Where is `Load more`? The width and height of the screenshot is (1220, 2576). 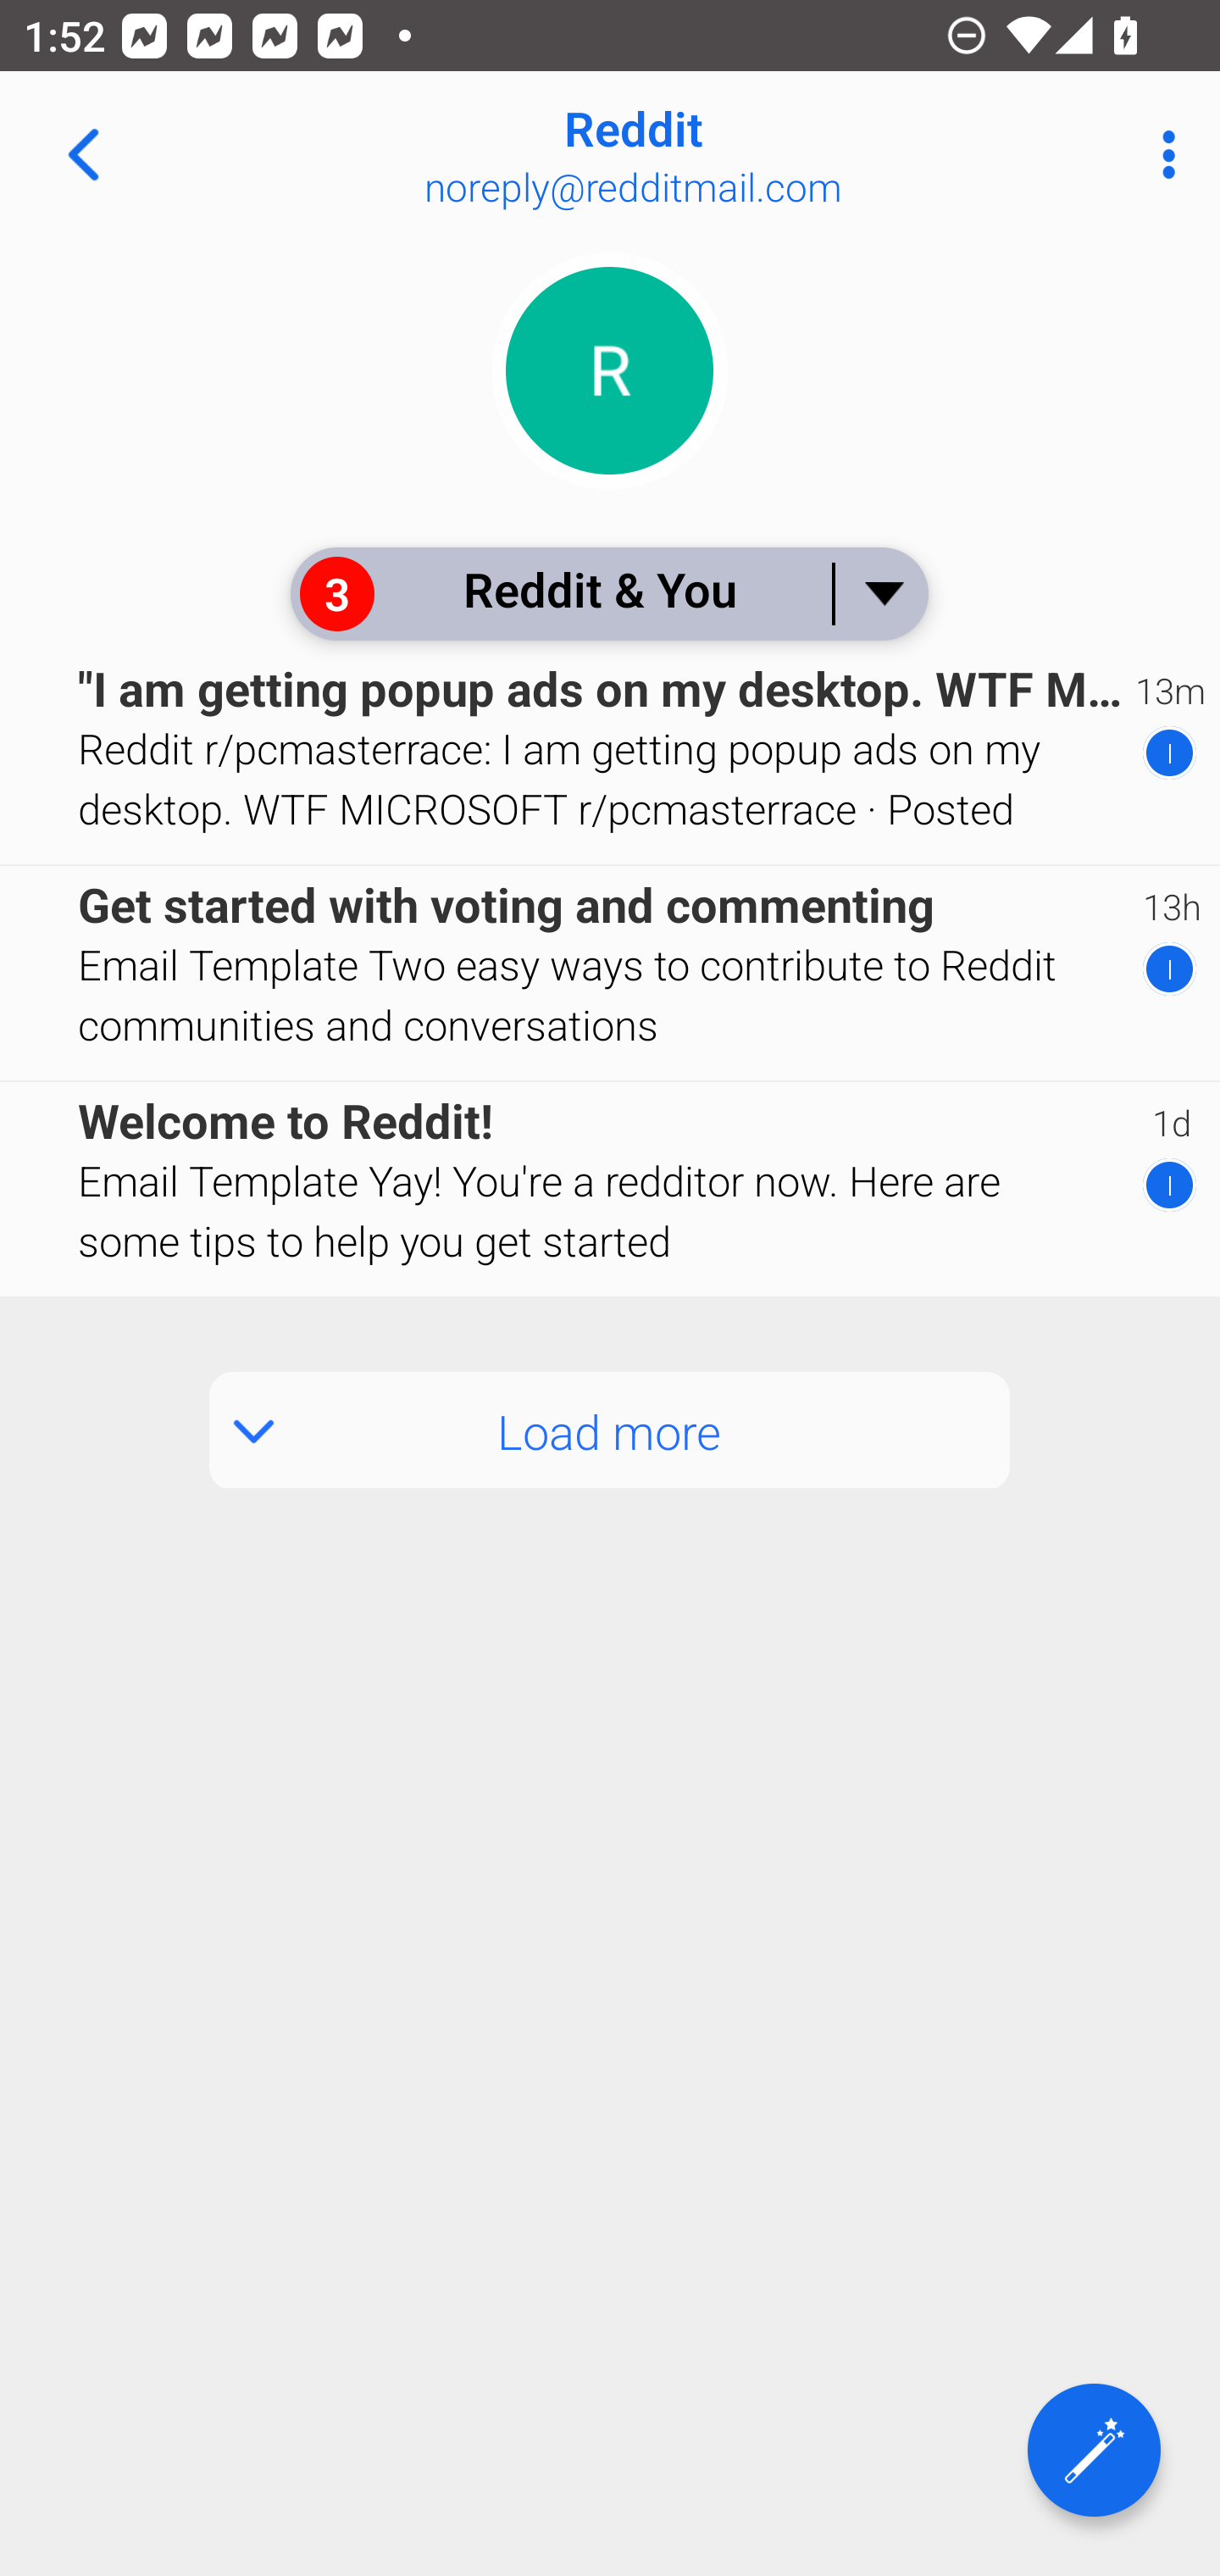
Load more is located at coordinates (610, 1430).